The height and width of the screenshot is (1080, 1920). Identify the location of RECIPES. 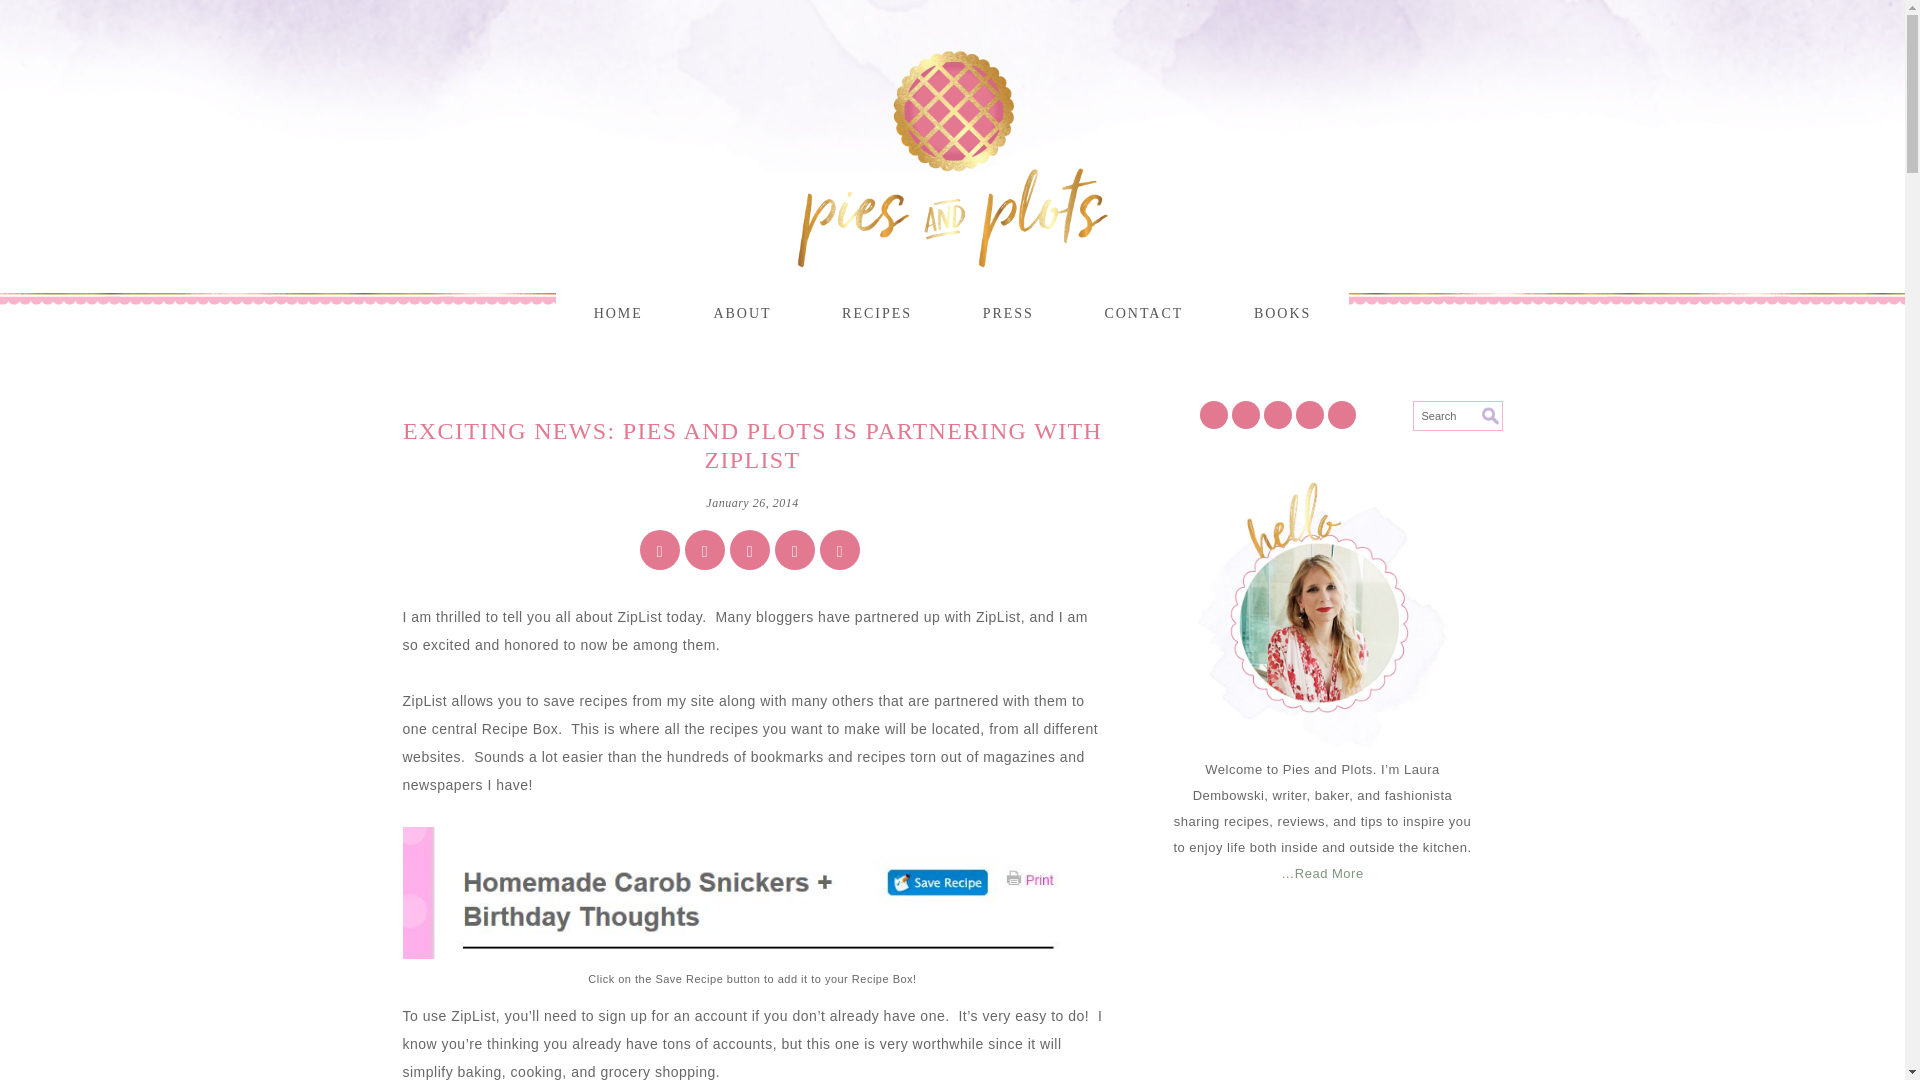
(877, 314).